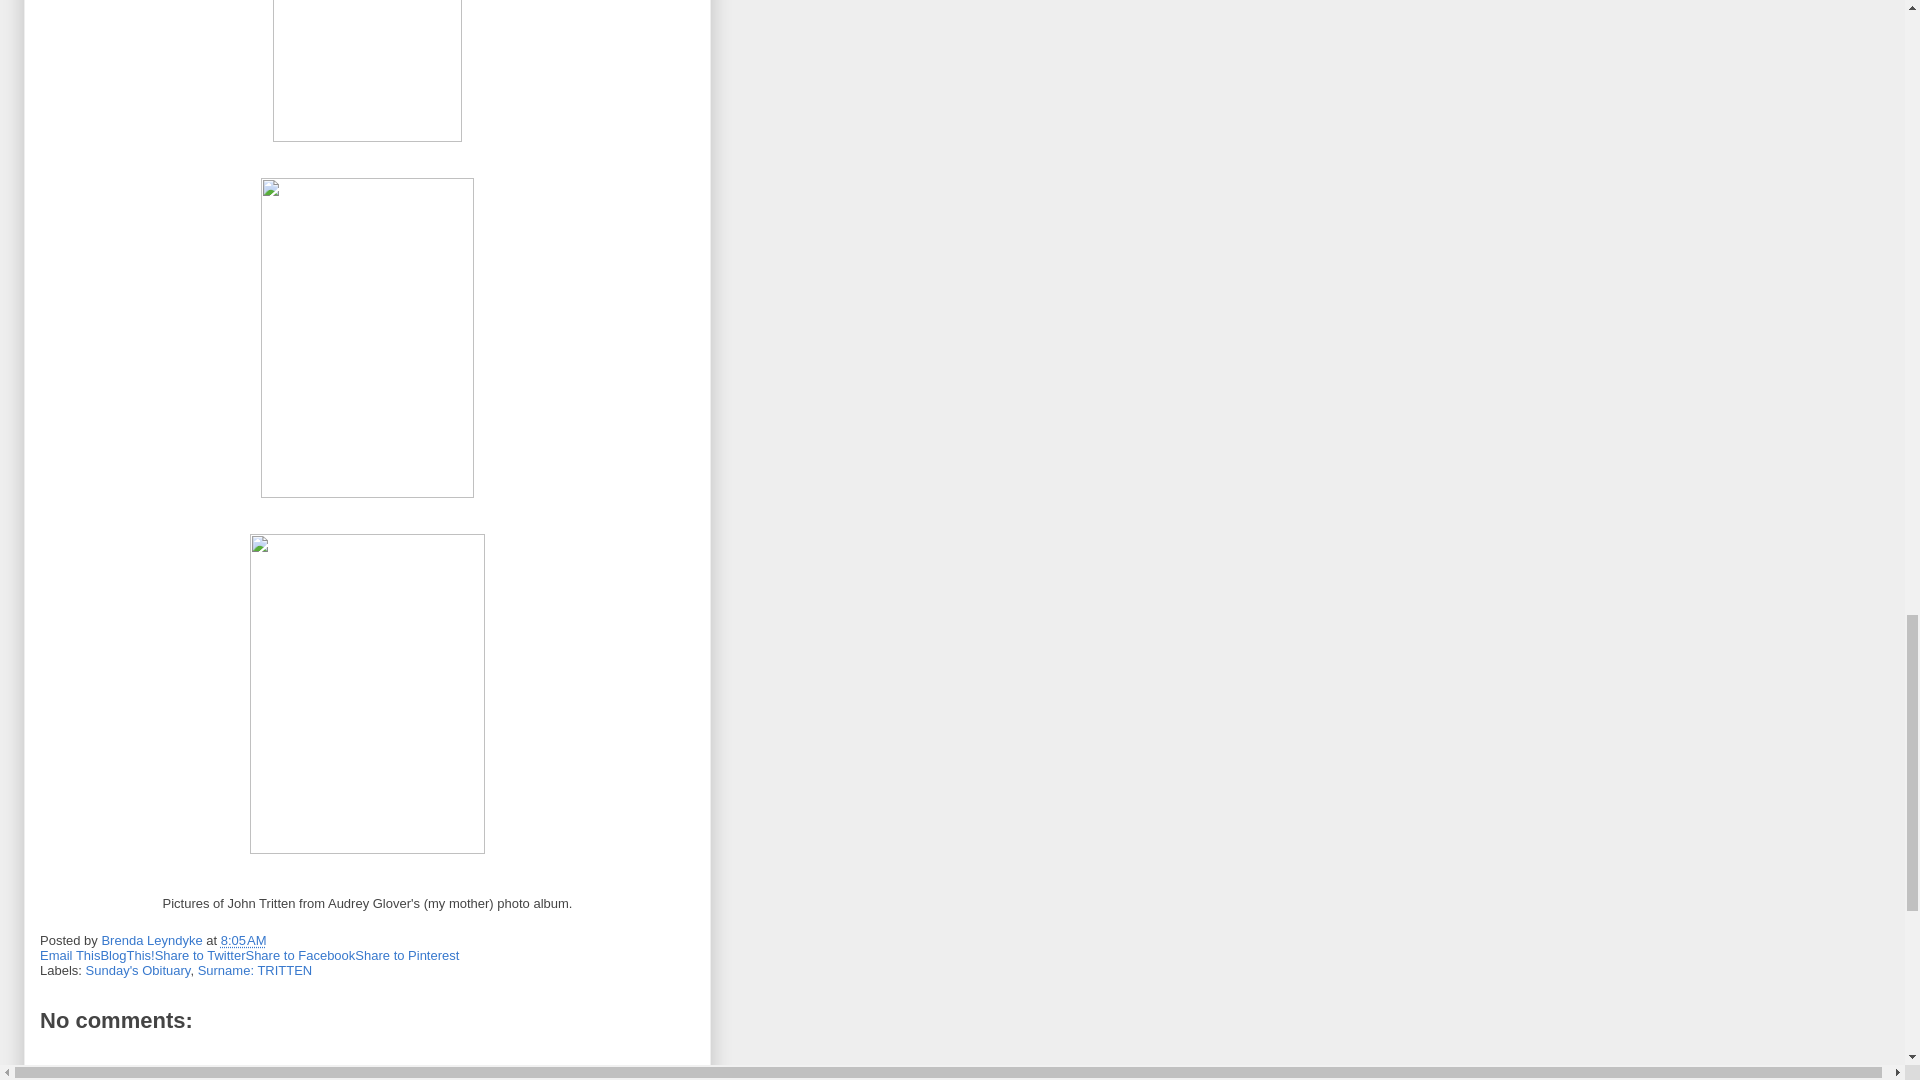  Describe the element at coordinates (406, 956) in the screenshot. I see `Share to Pinterest` at that location.